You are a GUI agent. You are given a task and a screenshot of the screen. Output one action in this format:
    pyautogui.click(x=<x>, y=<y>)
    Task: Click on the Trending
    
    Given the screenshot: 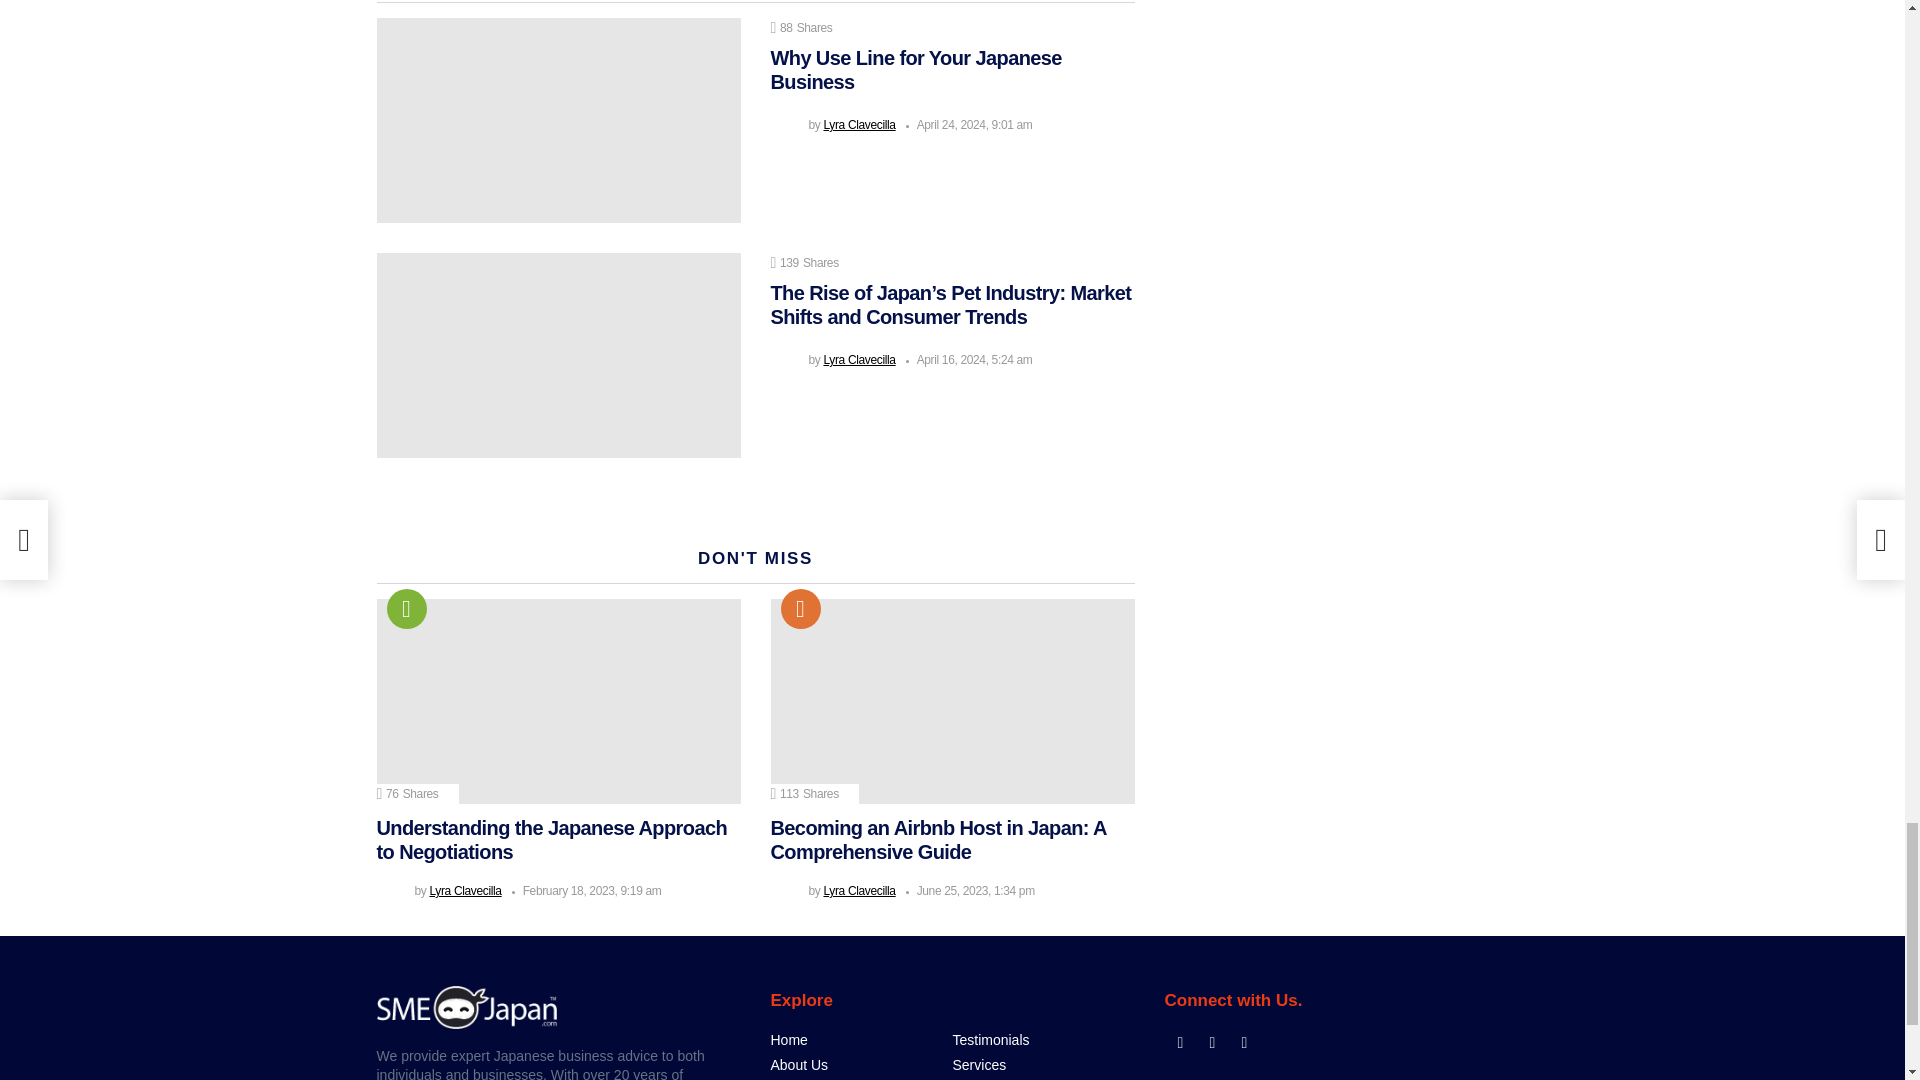 What is the action you would take?
    pyautogui.click(x=406, y=608)
    